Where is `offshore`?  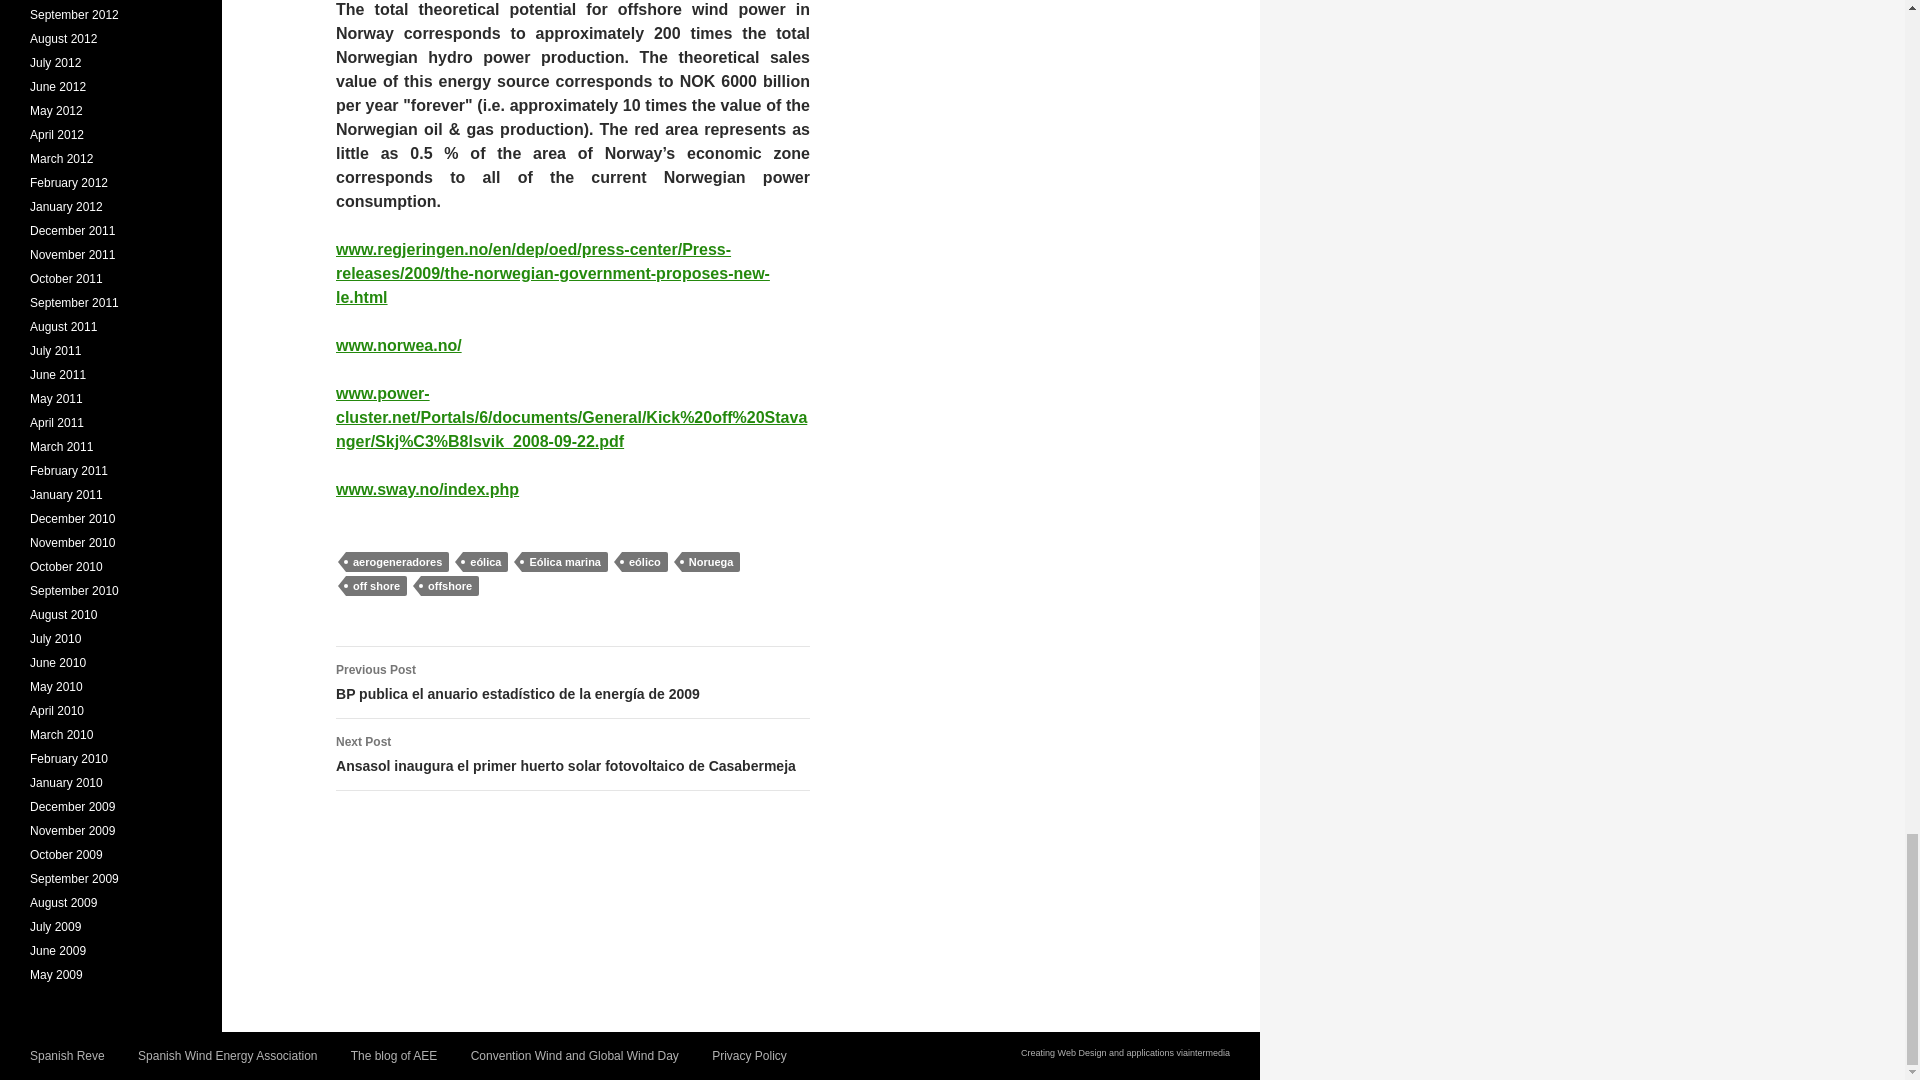 offshore is located at coordinates (449, 586).